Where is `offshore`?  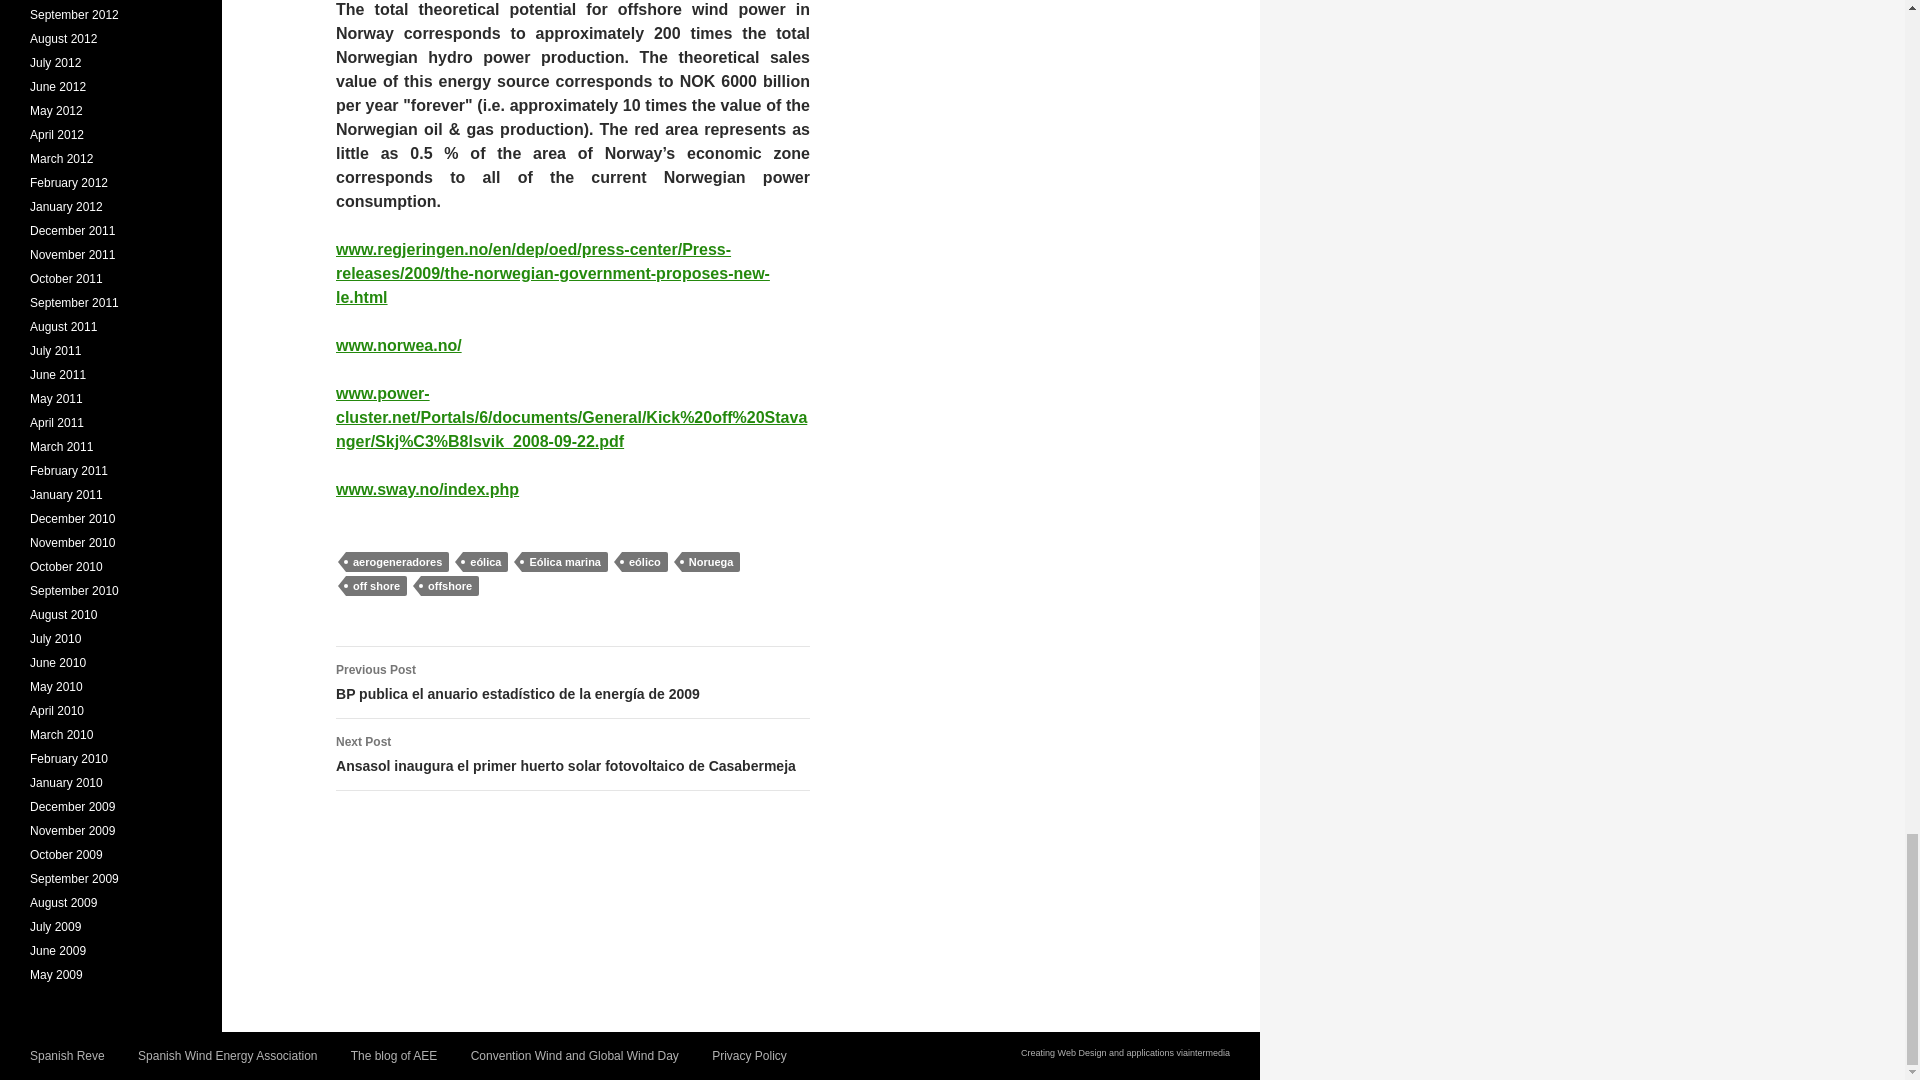 offshore is located at coordinates (449, 586).